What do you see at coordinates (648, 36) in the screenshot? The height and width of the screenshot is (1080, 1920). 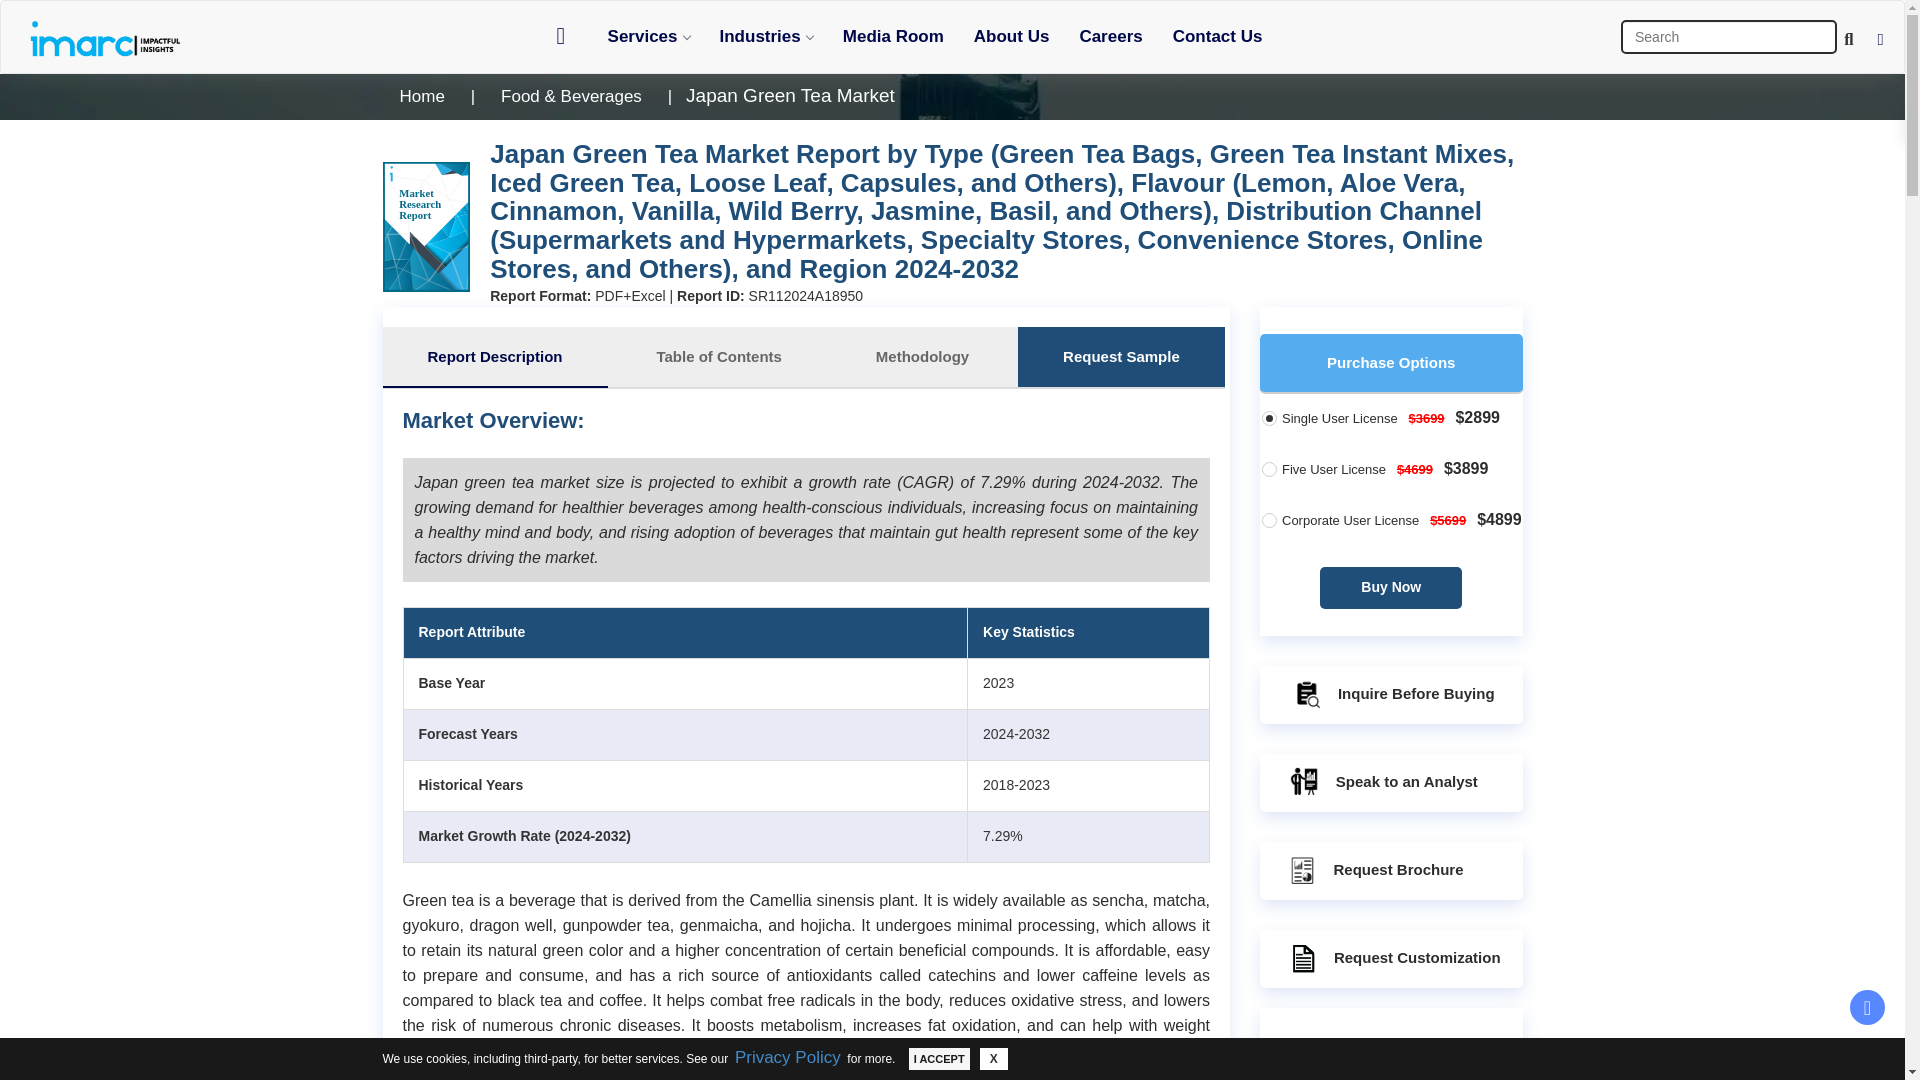 I see `Services` at bounding box center [648, 36].